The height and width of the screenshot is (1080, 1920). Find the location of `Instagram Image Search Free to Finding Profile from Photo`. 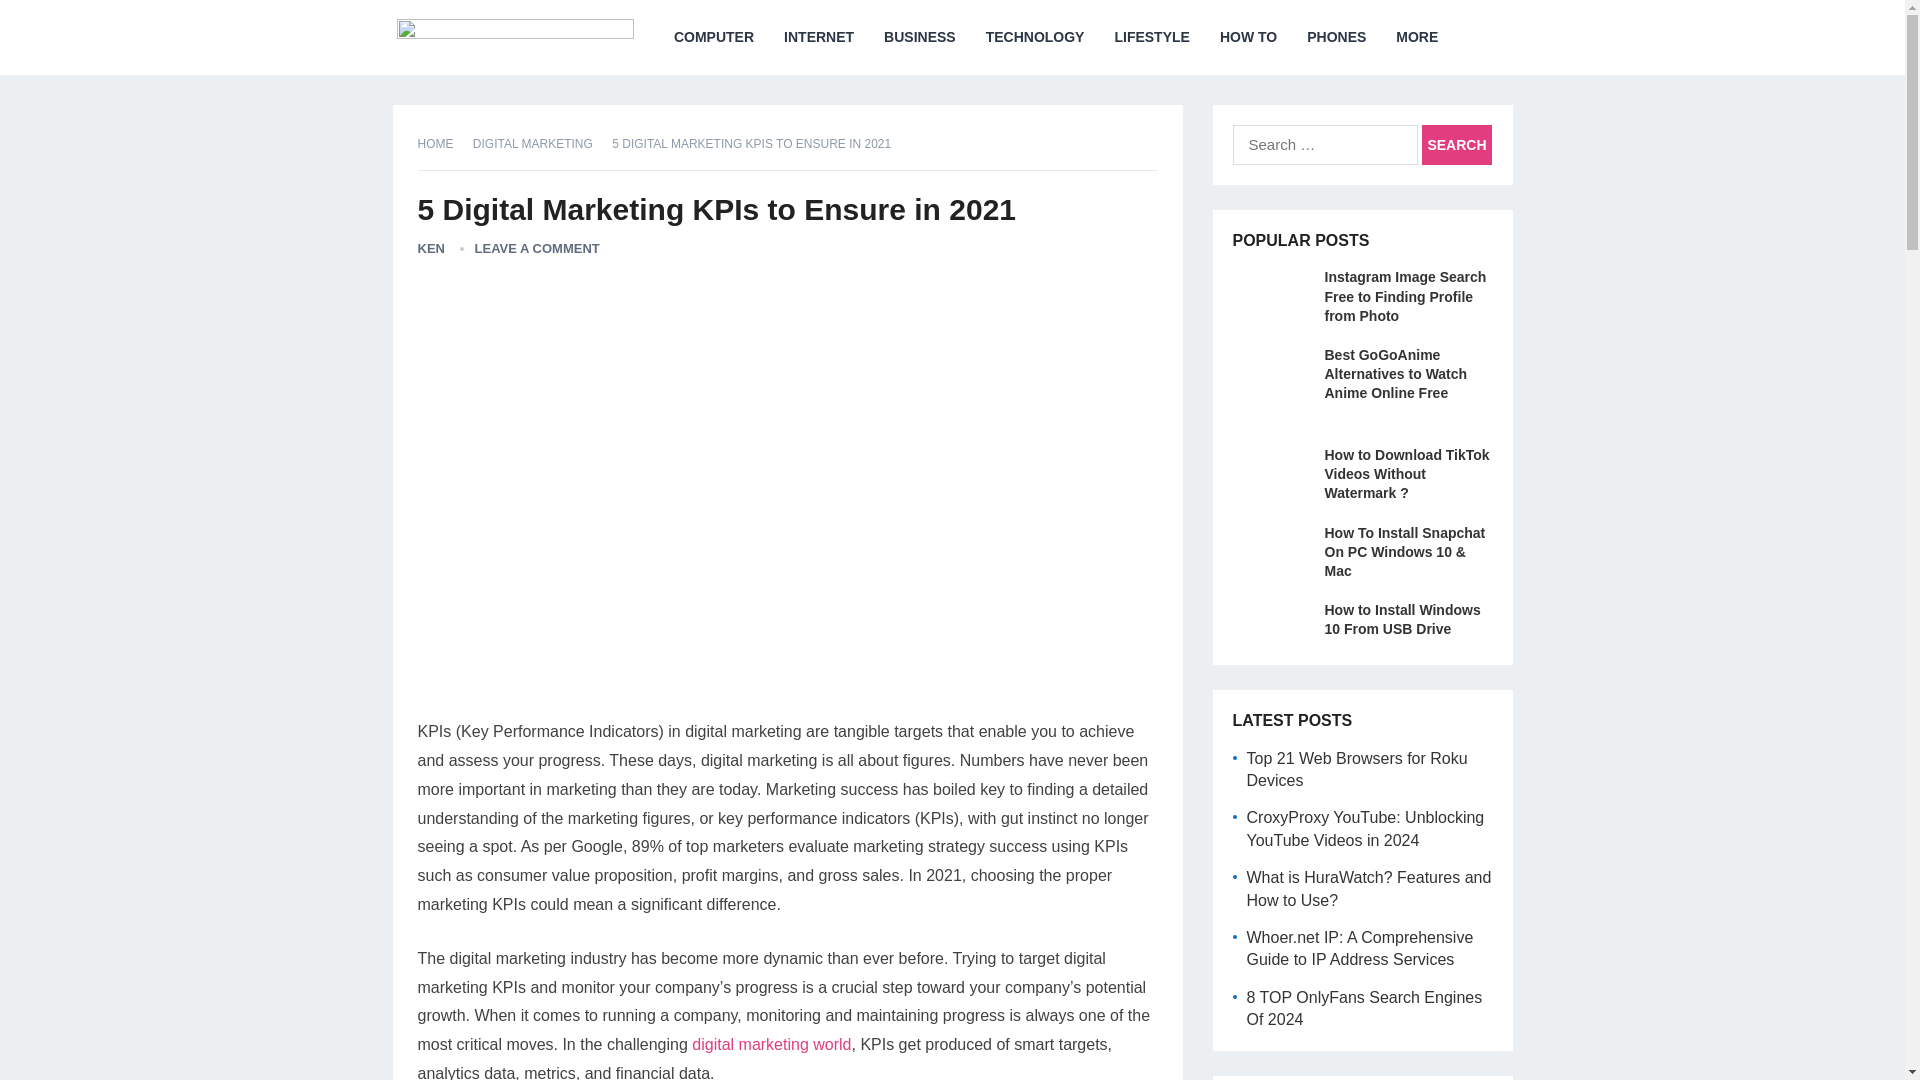

Instagram Image Search Free to Finding Profile from Photo is located at coordinates (1405, 295).